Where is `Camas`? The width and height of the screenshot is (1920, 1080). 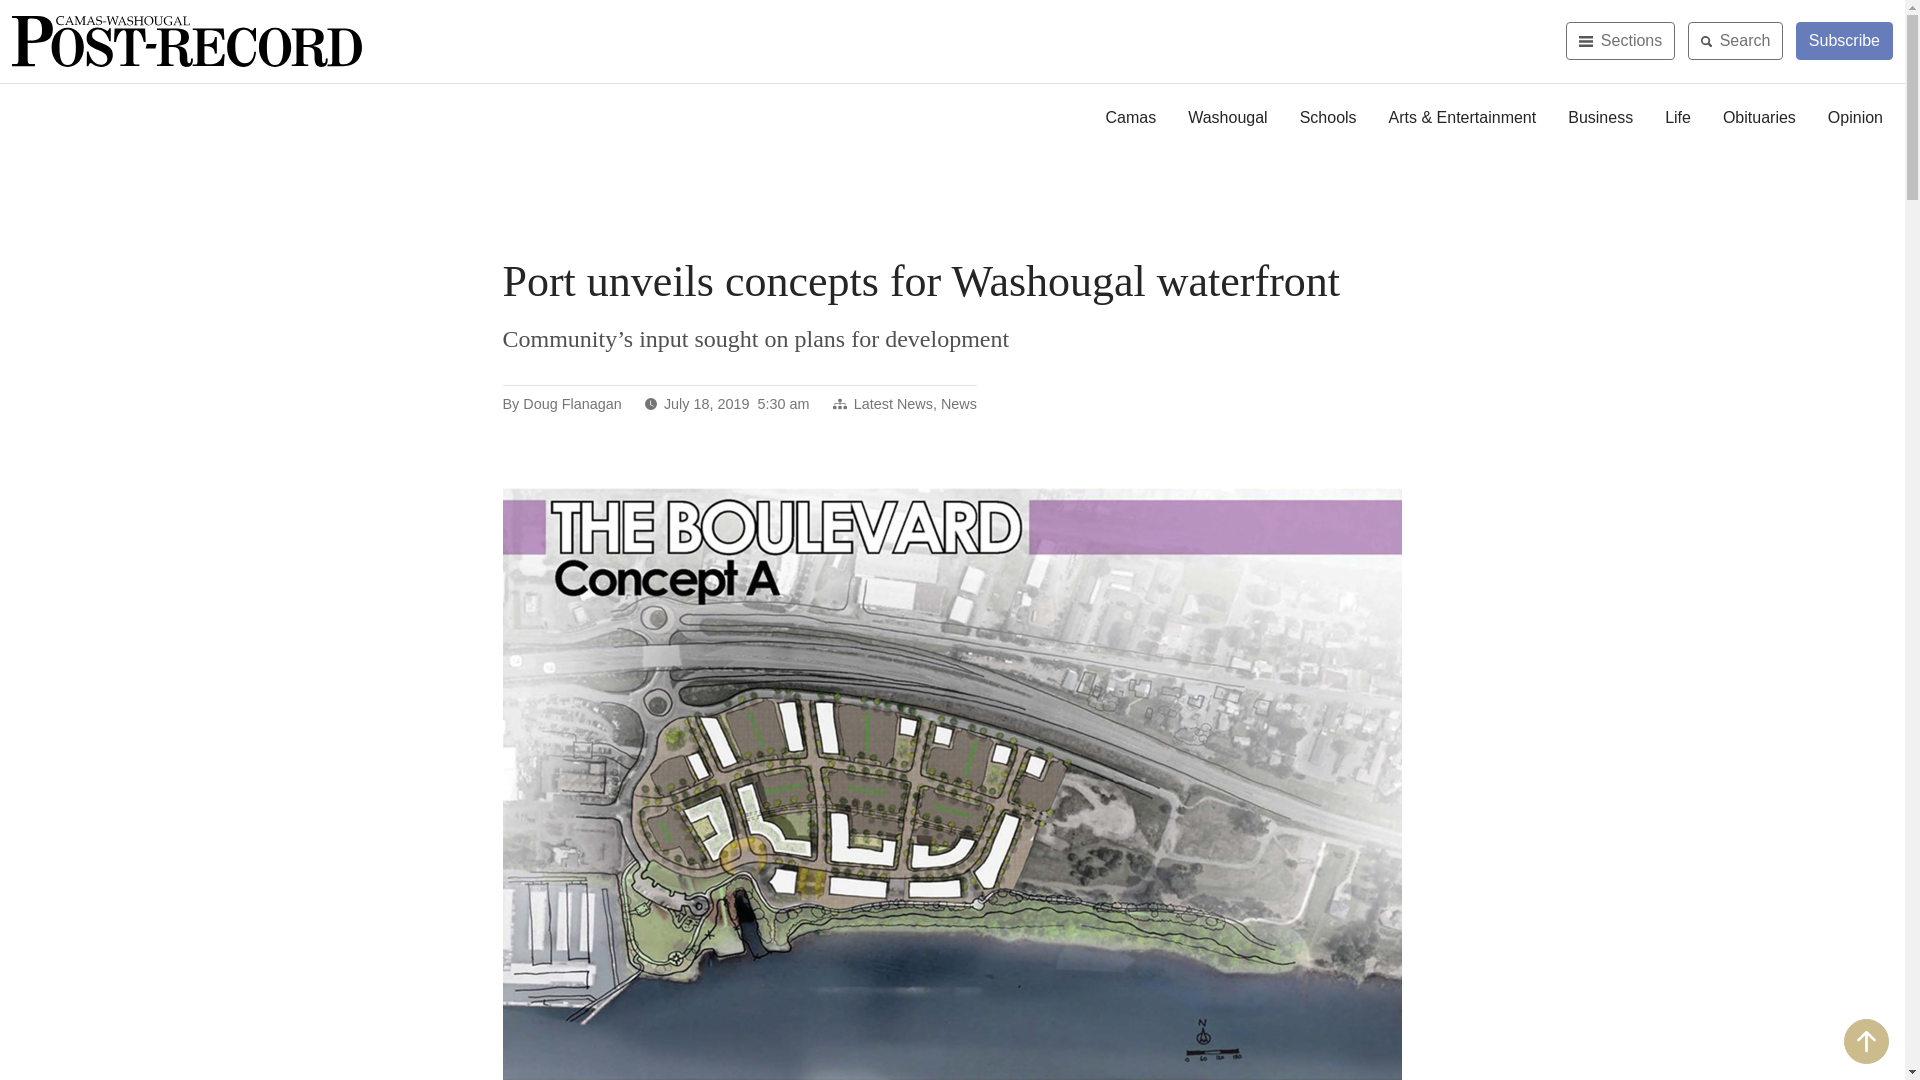
Camas is located at coordinates (1132, 118).